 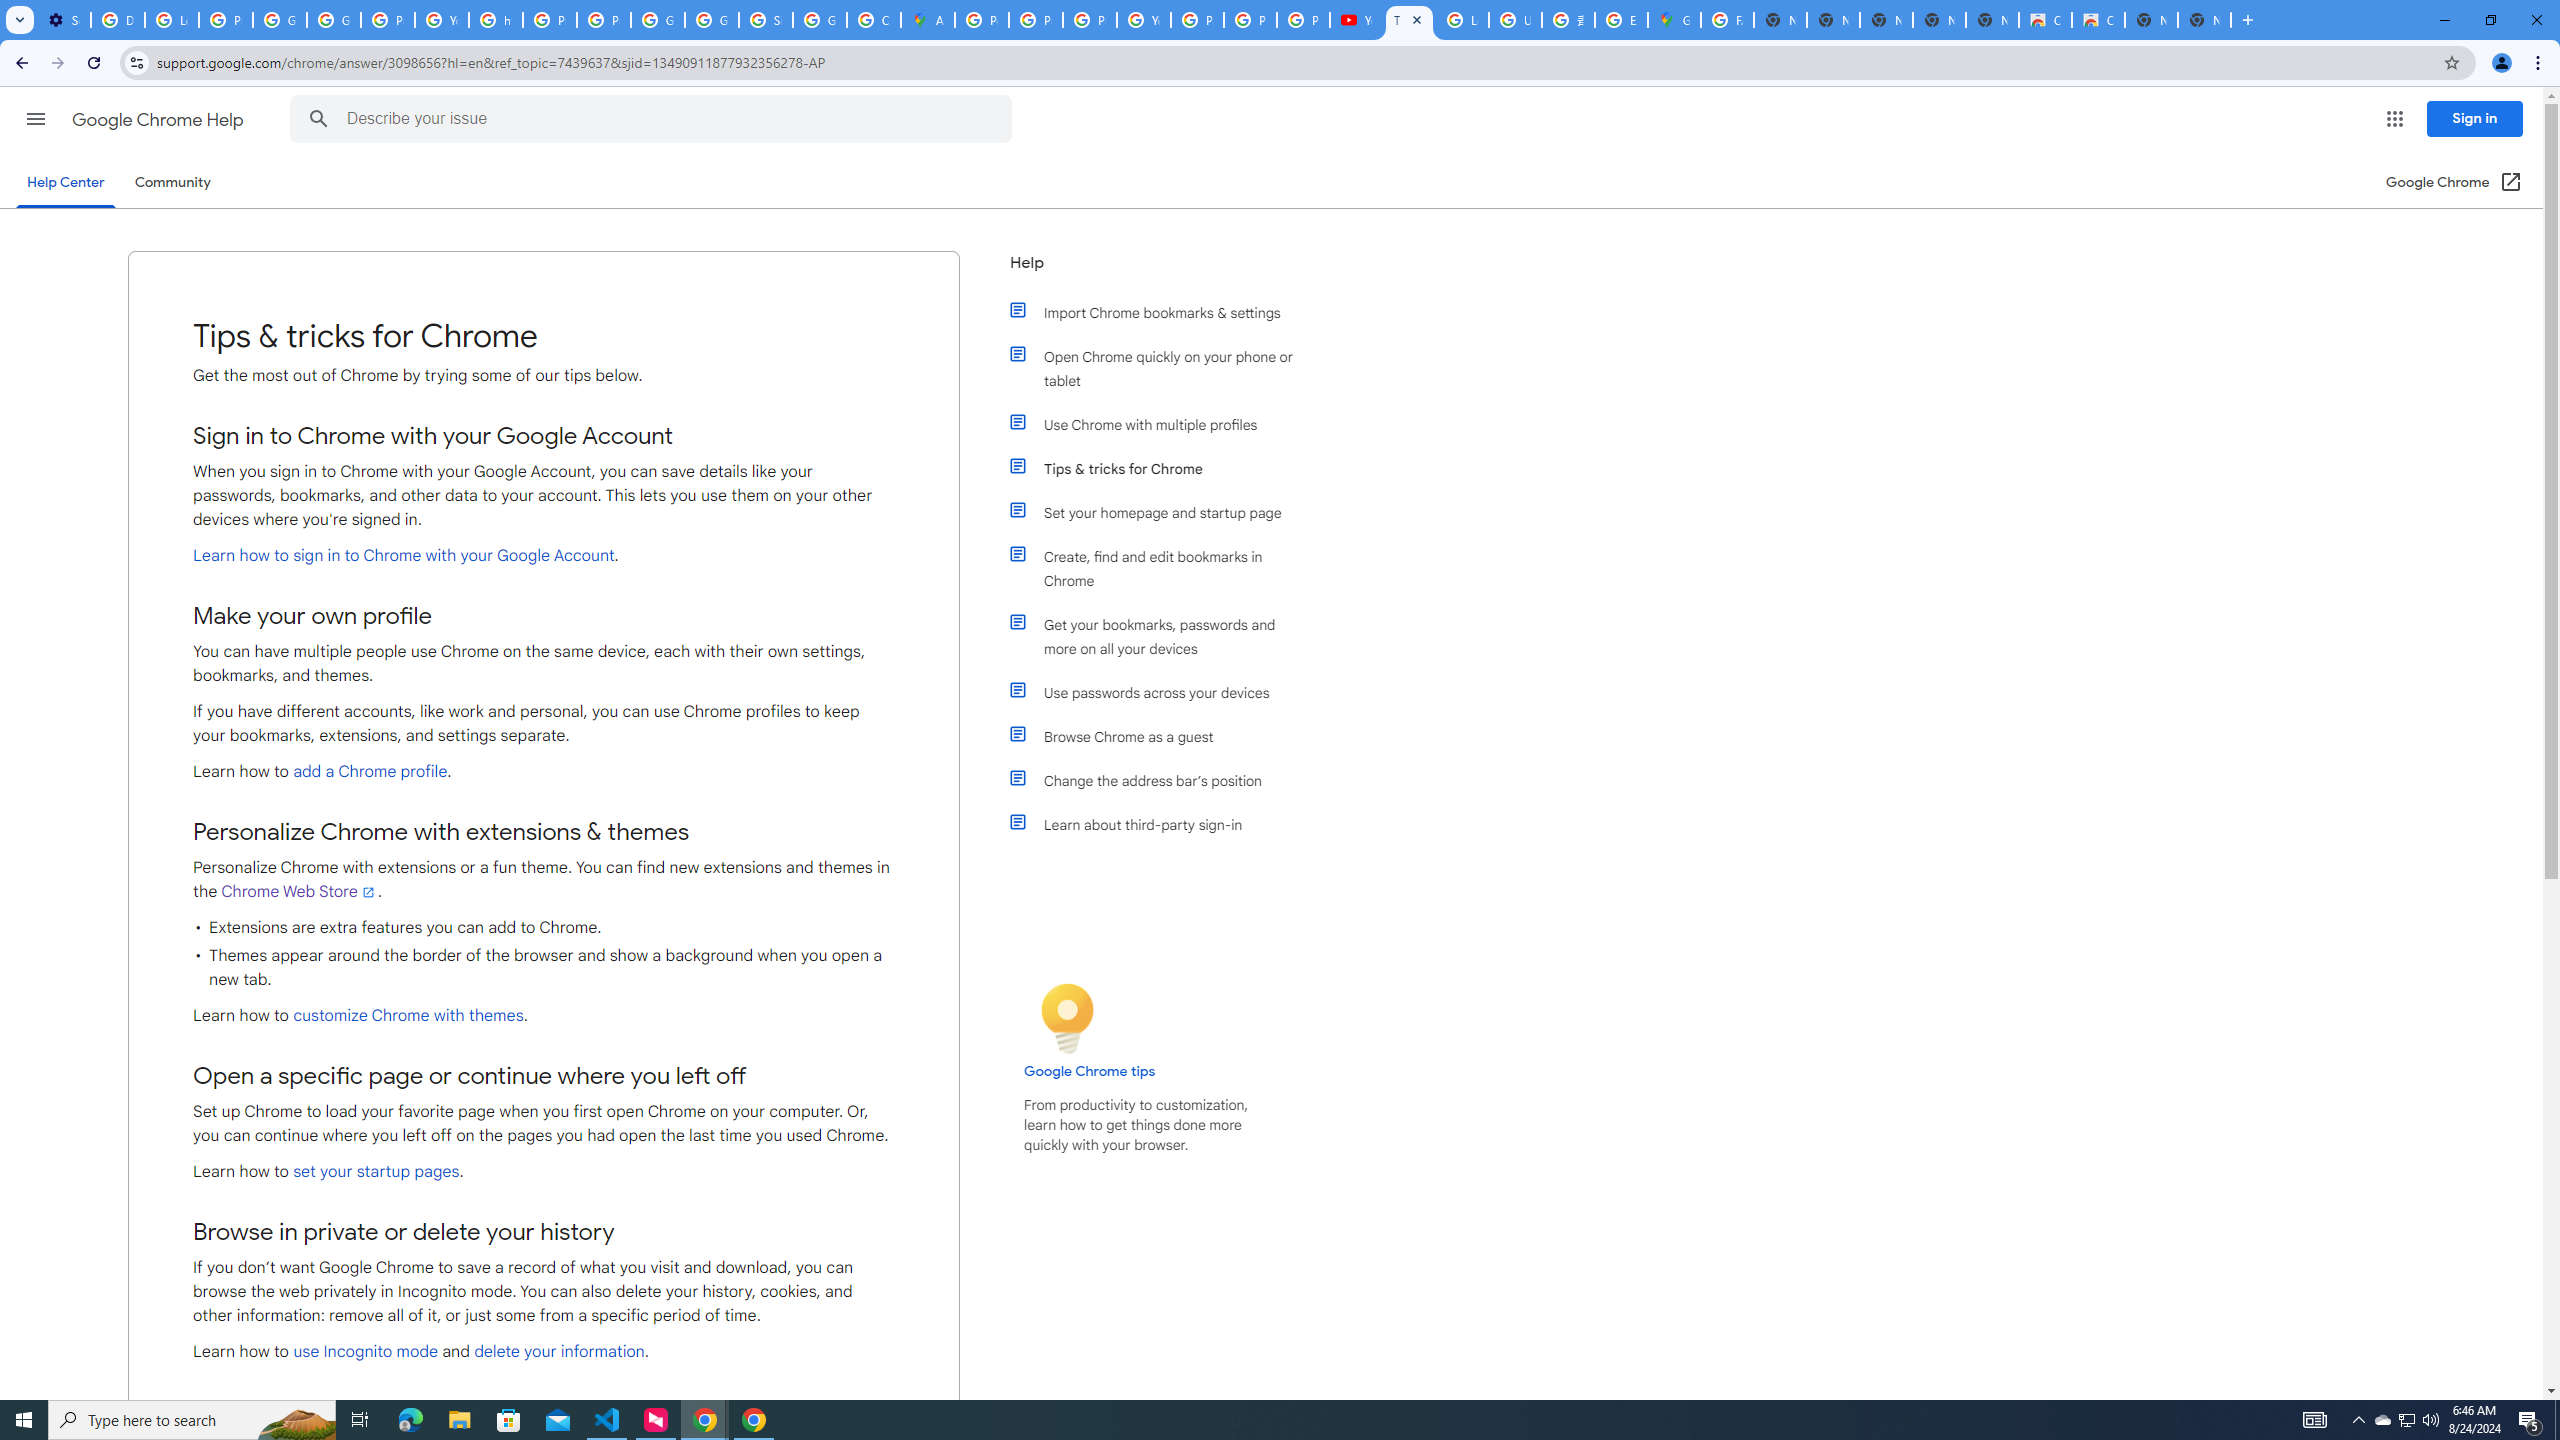 I want to click on Privacy Checkup, so click(x=1250, y=20).